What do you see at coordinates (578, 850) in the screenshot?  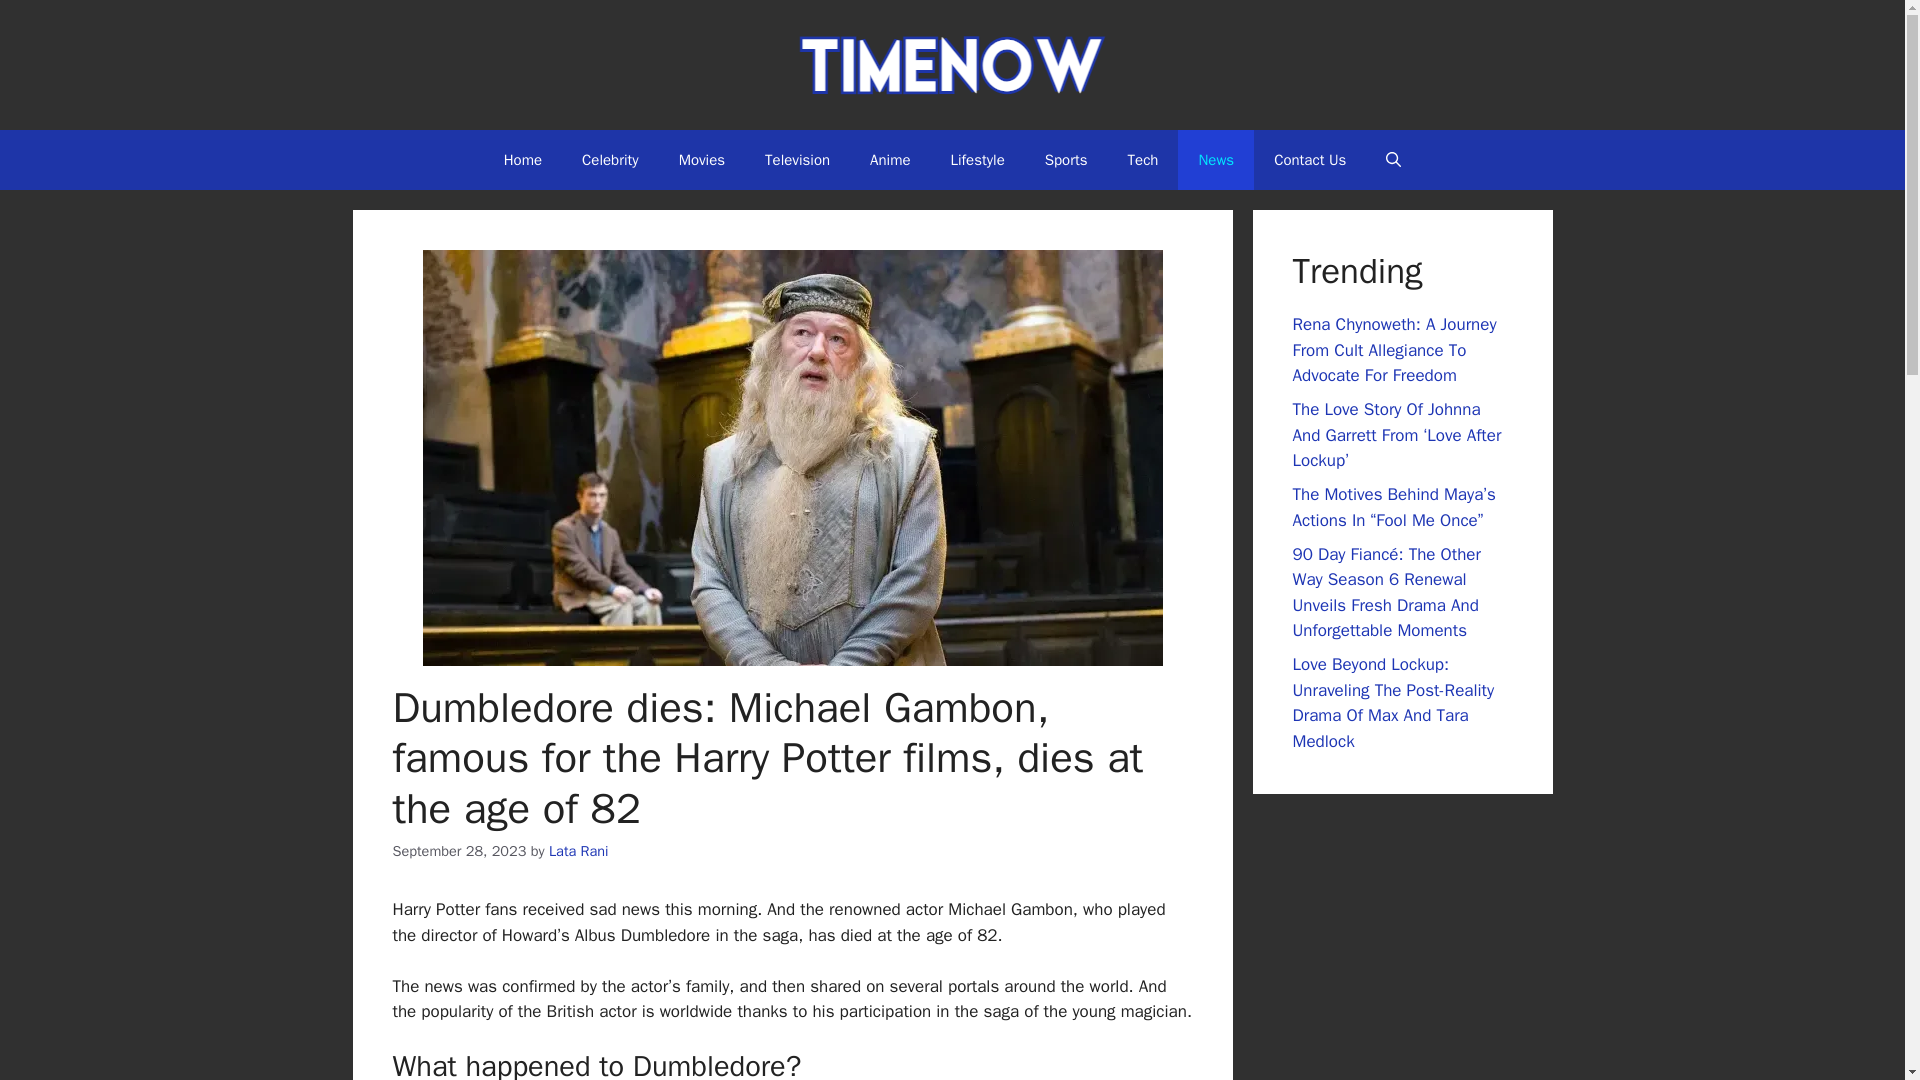 I see `Lata Rani` at bounding box center [578, 850].